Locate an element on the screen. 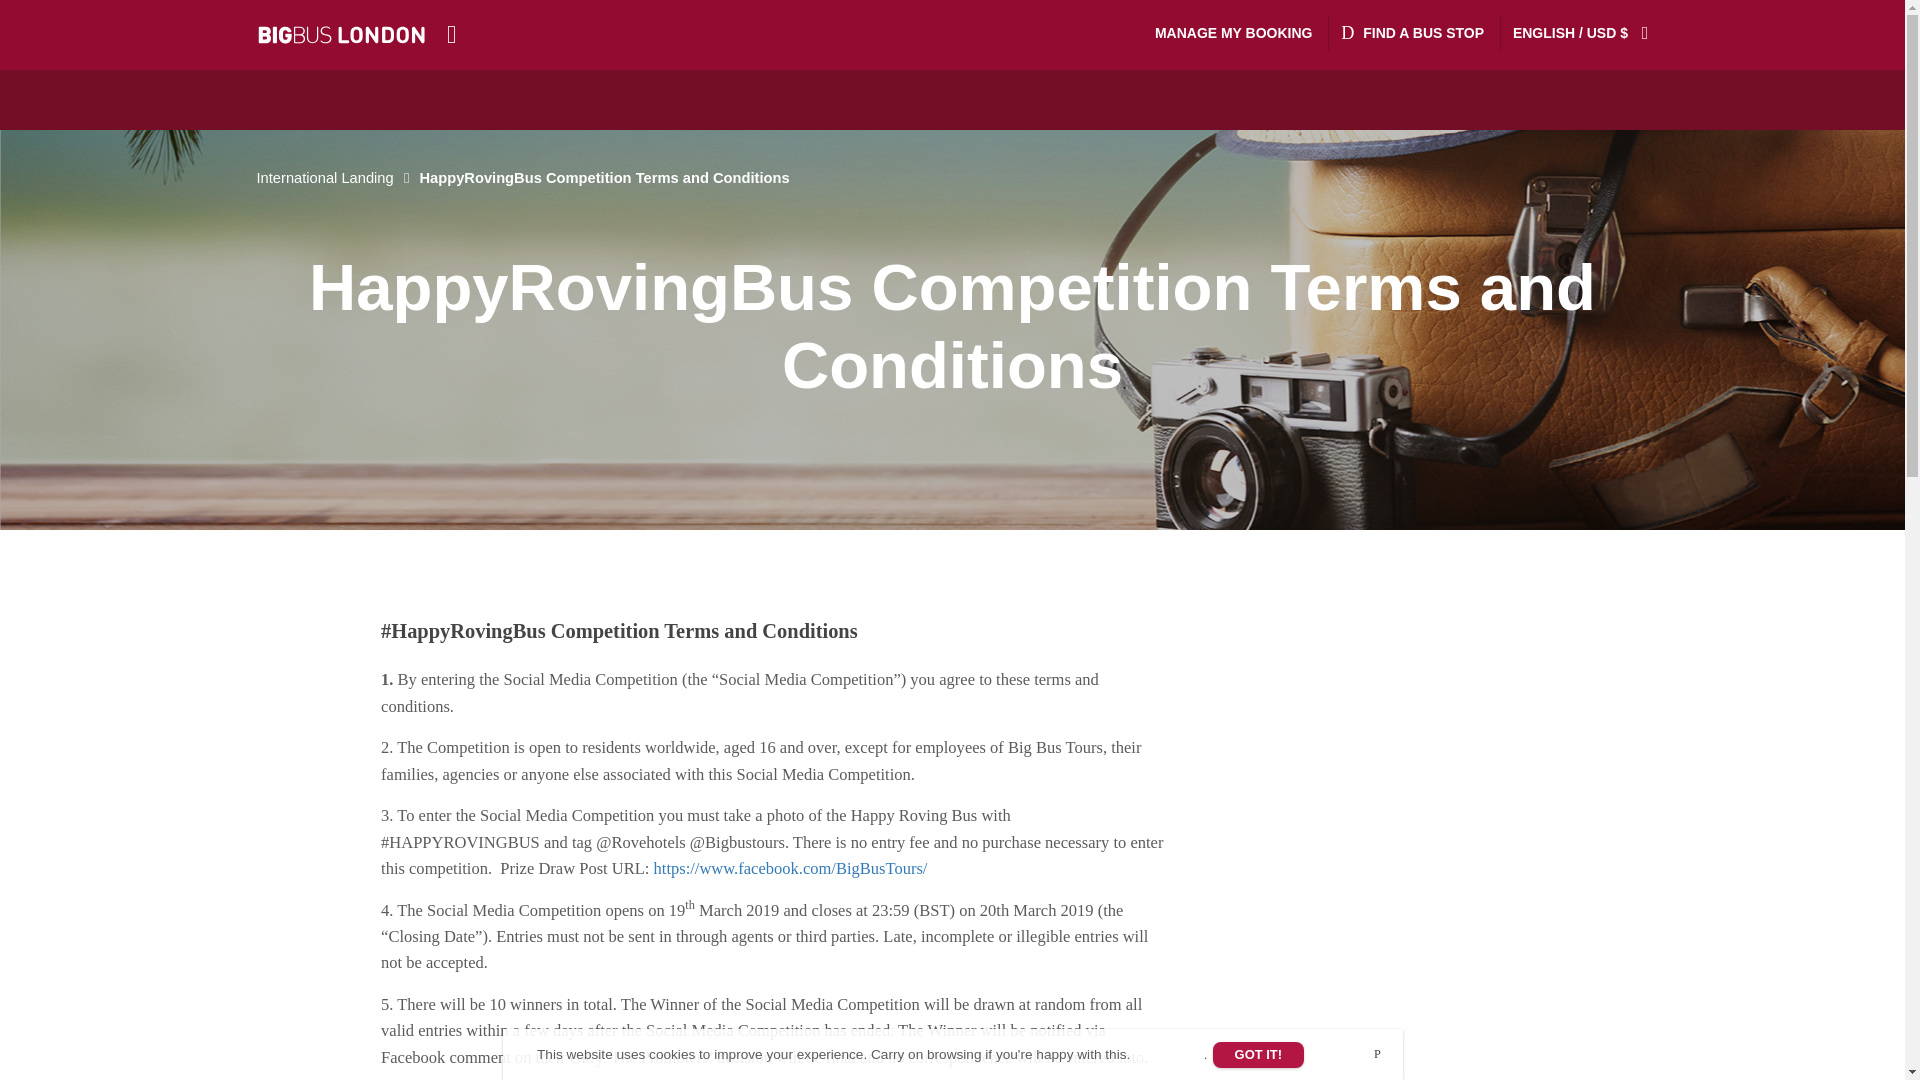 The width and height of the screenshot is (1920, 1080). Go back to the homepage is located at coordinates (334, 177).